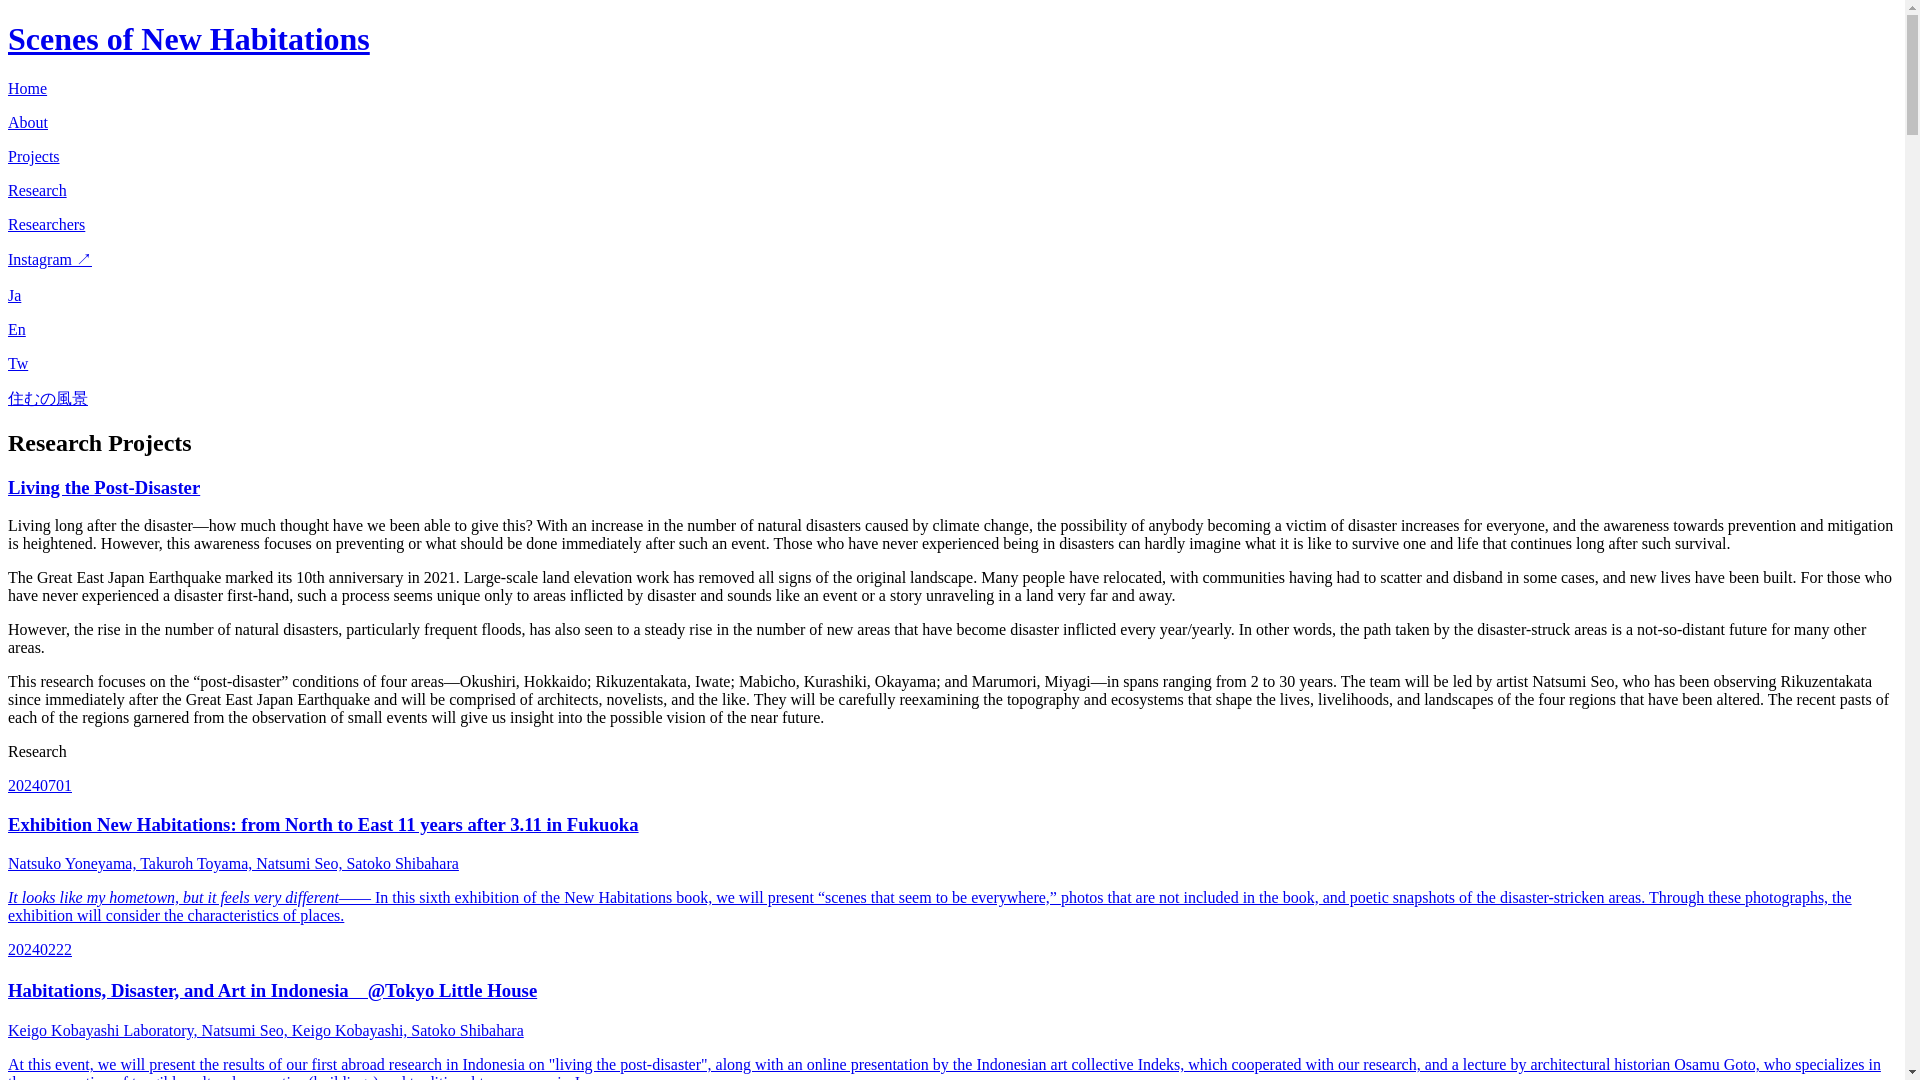 This screenshot has height=1080, width=1920. I want to click on Ja, so click(14, 295).